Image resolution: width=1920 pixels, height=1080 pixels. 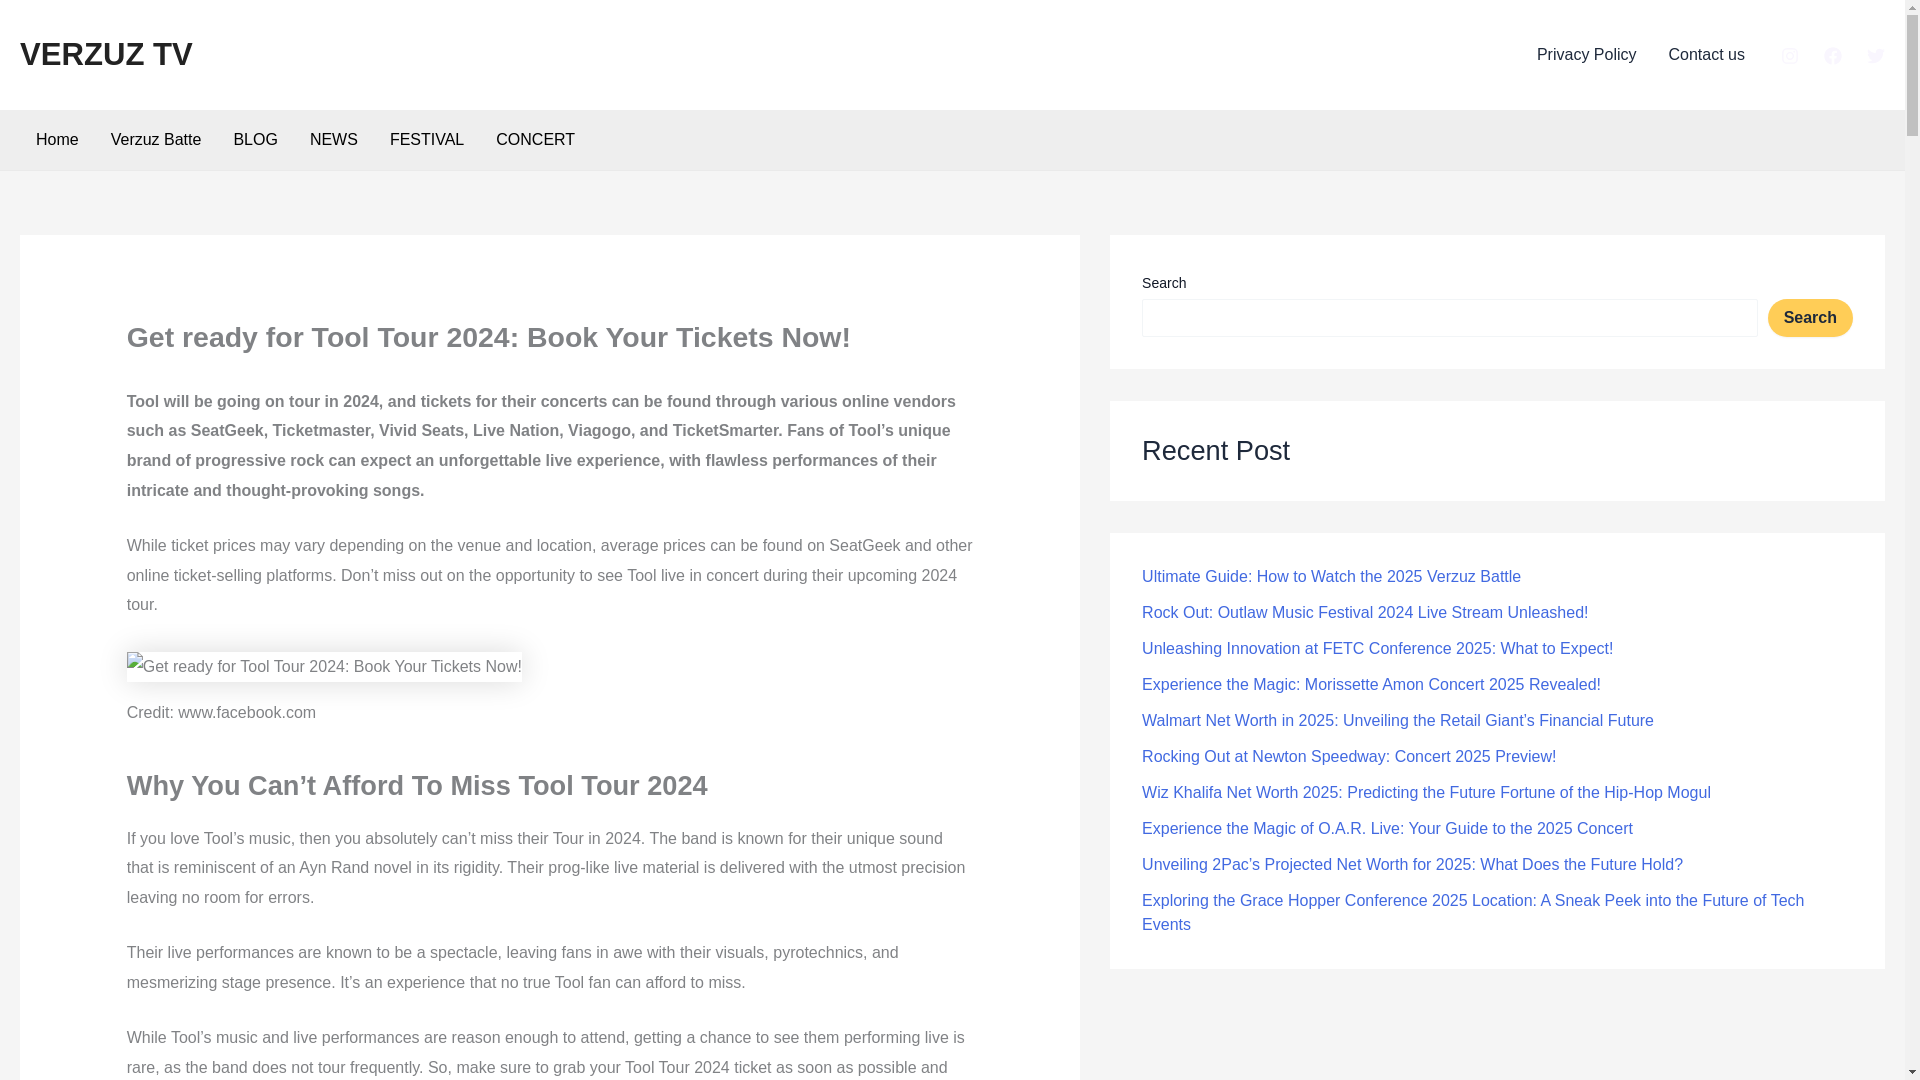 What do you see at coordinates (1331, 576) in the screenshot?
I see `Ultimate Guide: How to Watch the 2025 Verzuz Battle` at bounding box center [1331, 576].